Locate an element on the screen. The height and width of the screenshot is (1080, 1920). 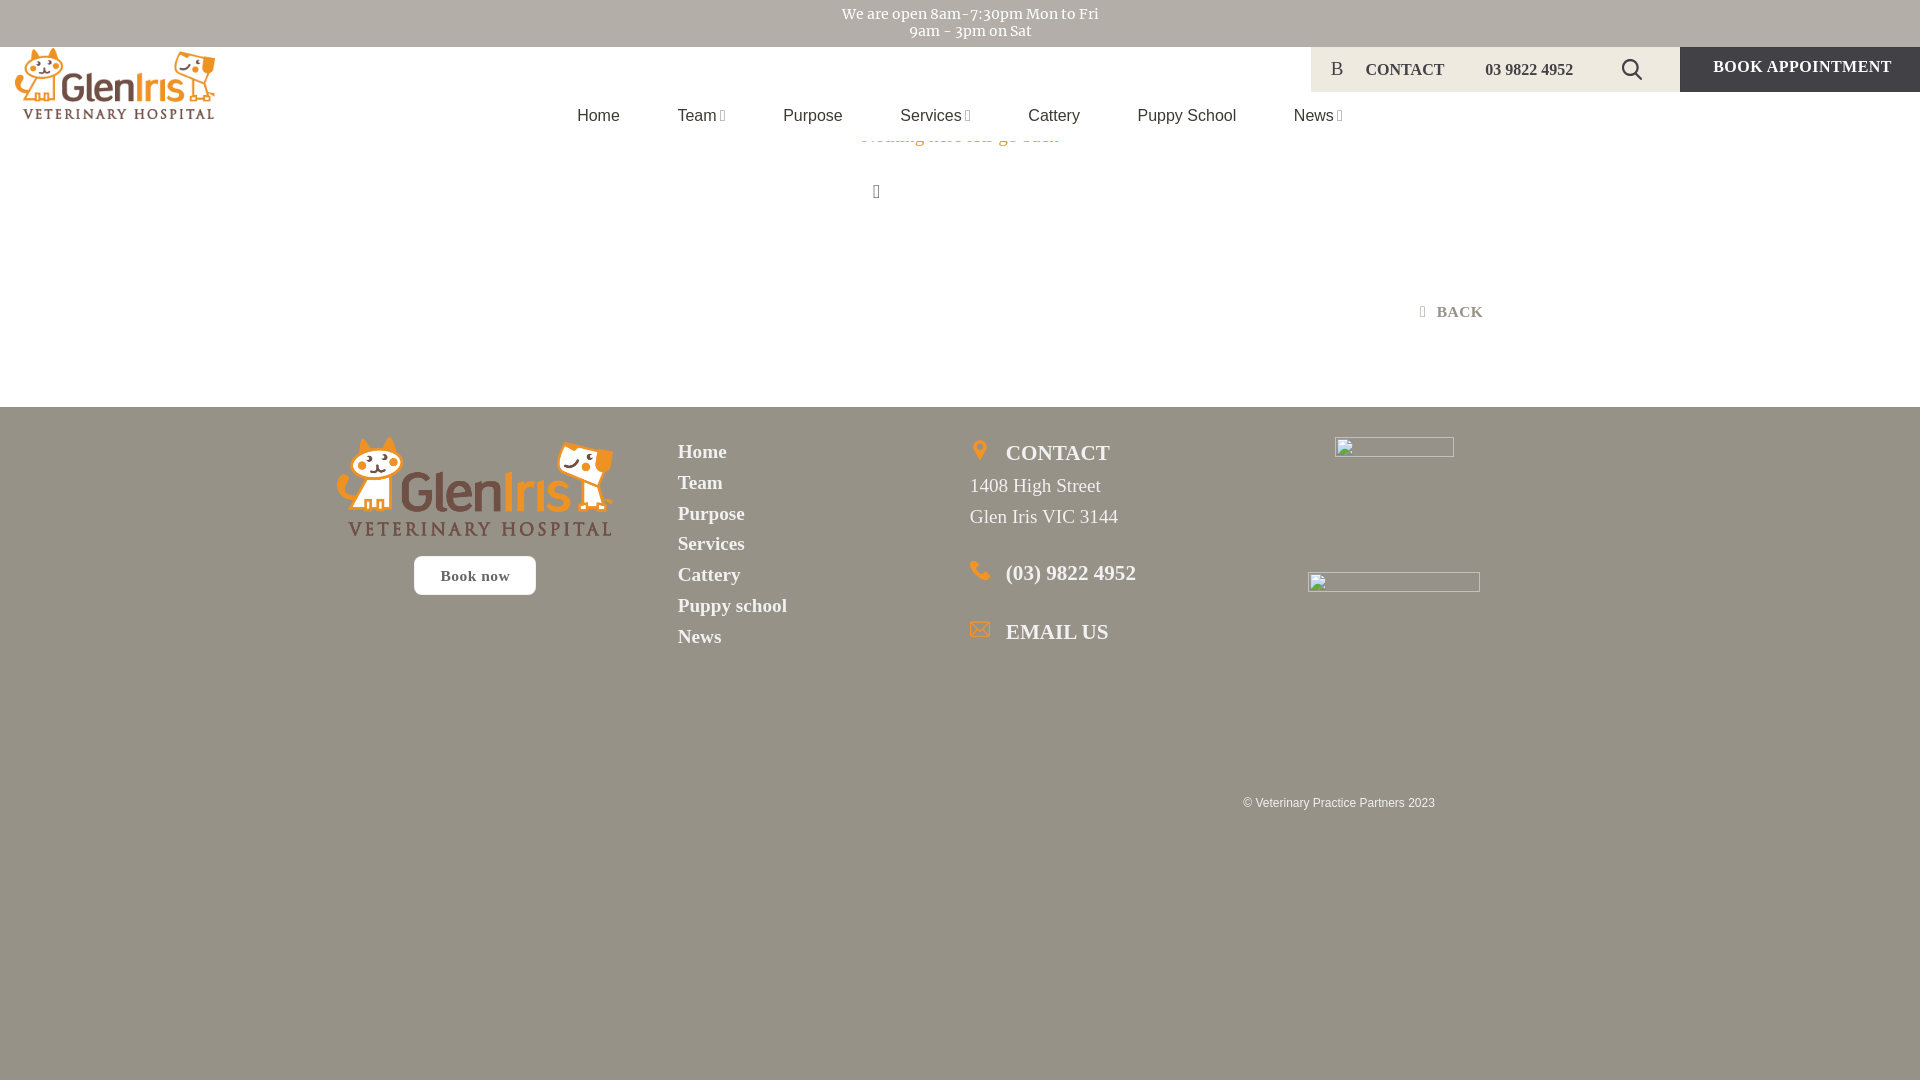
Cattery is located at coordinates (710, 574).